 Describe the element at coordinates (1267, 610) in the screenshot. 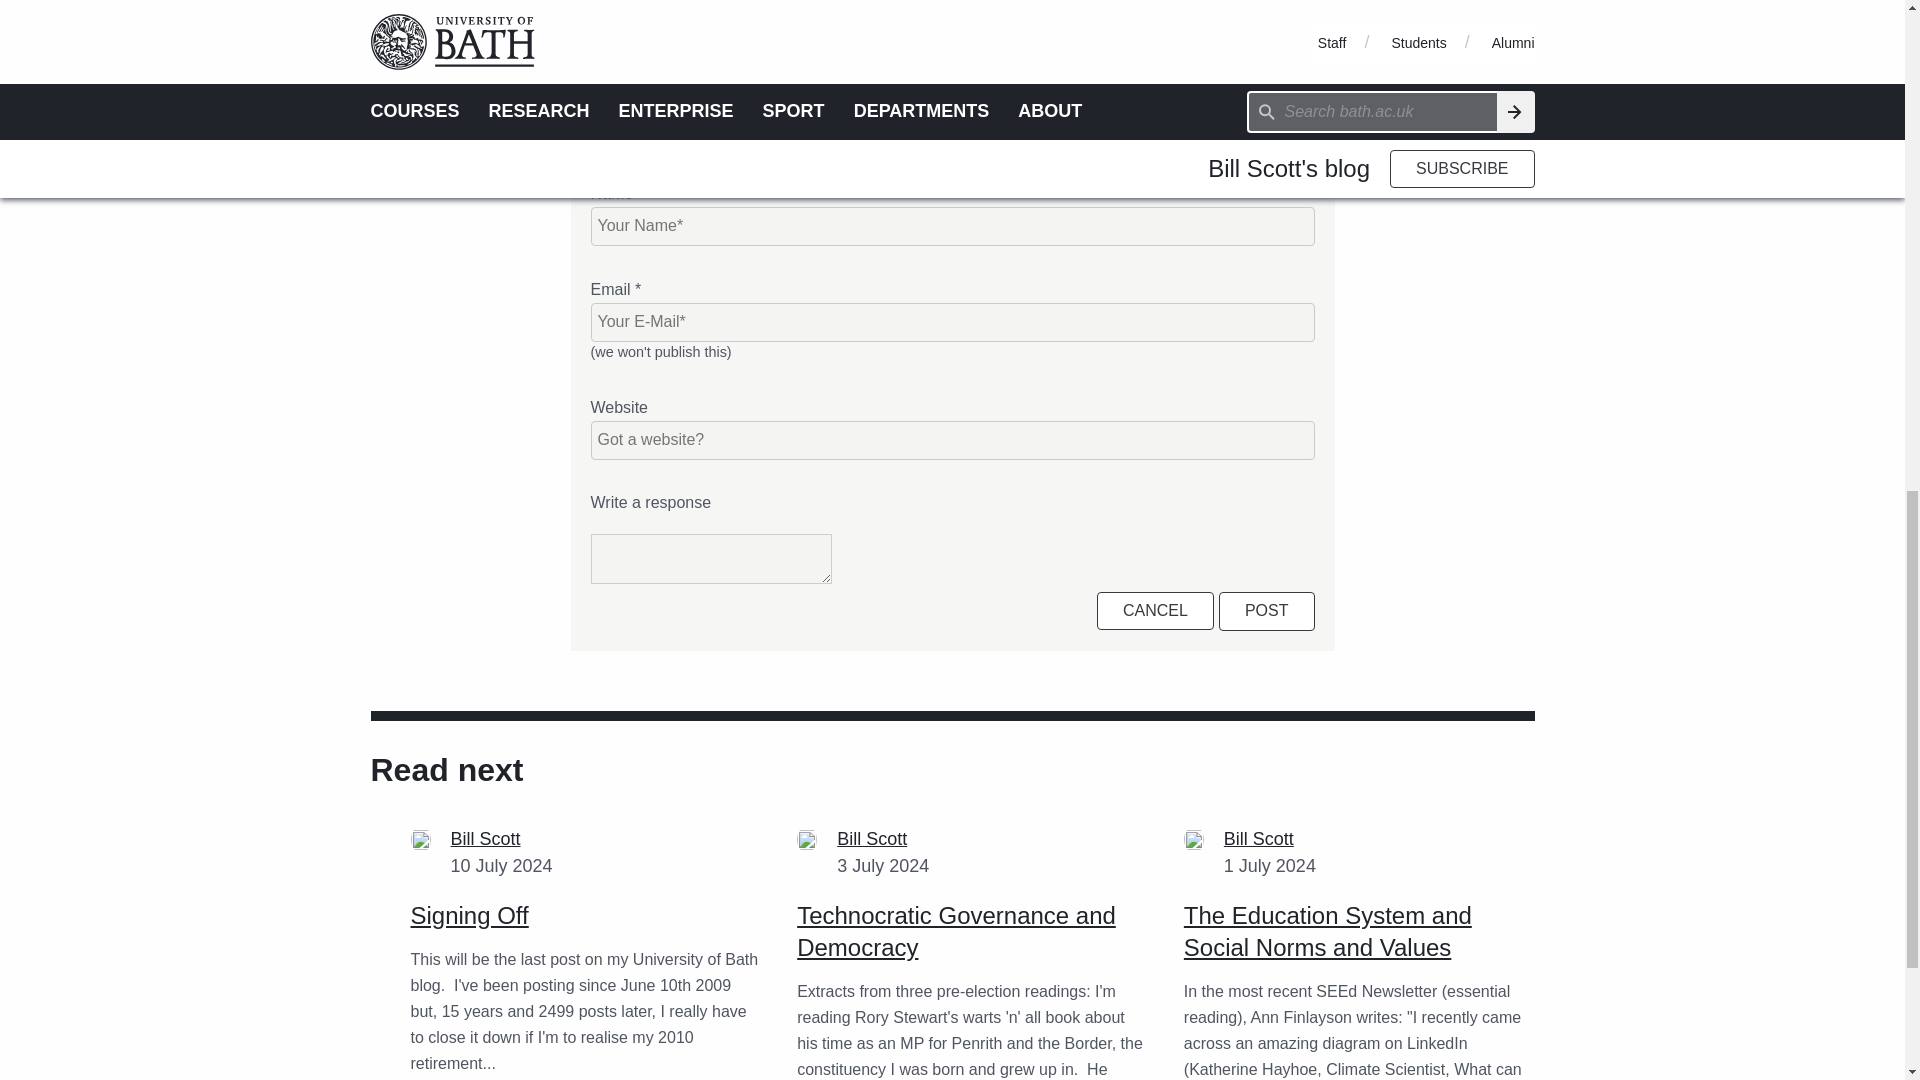

I see `Post` at that location.